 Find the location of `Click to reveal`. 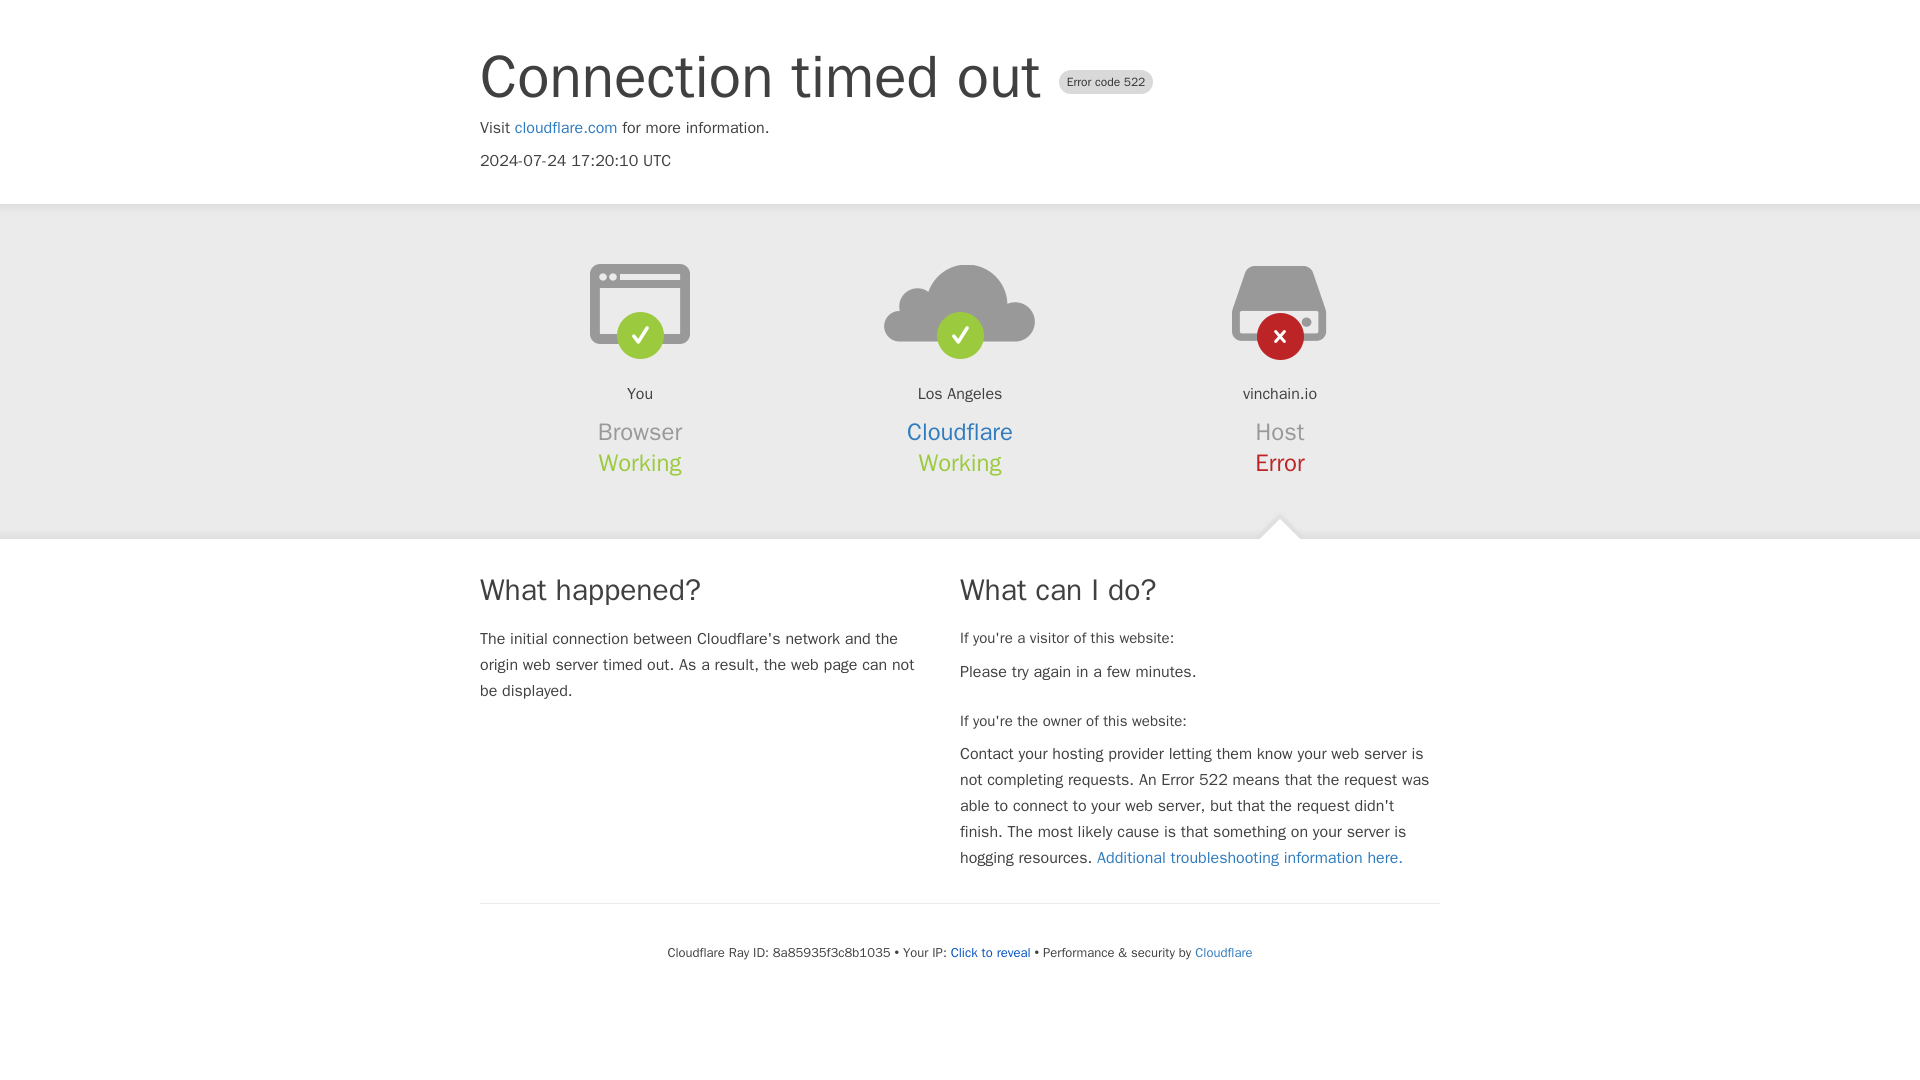

Click to reveal is located at coordinates (990, 952).